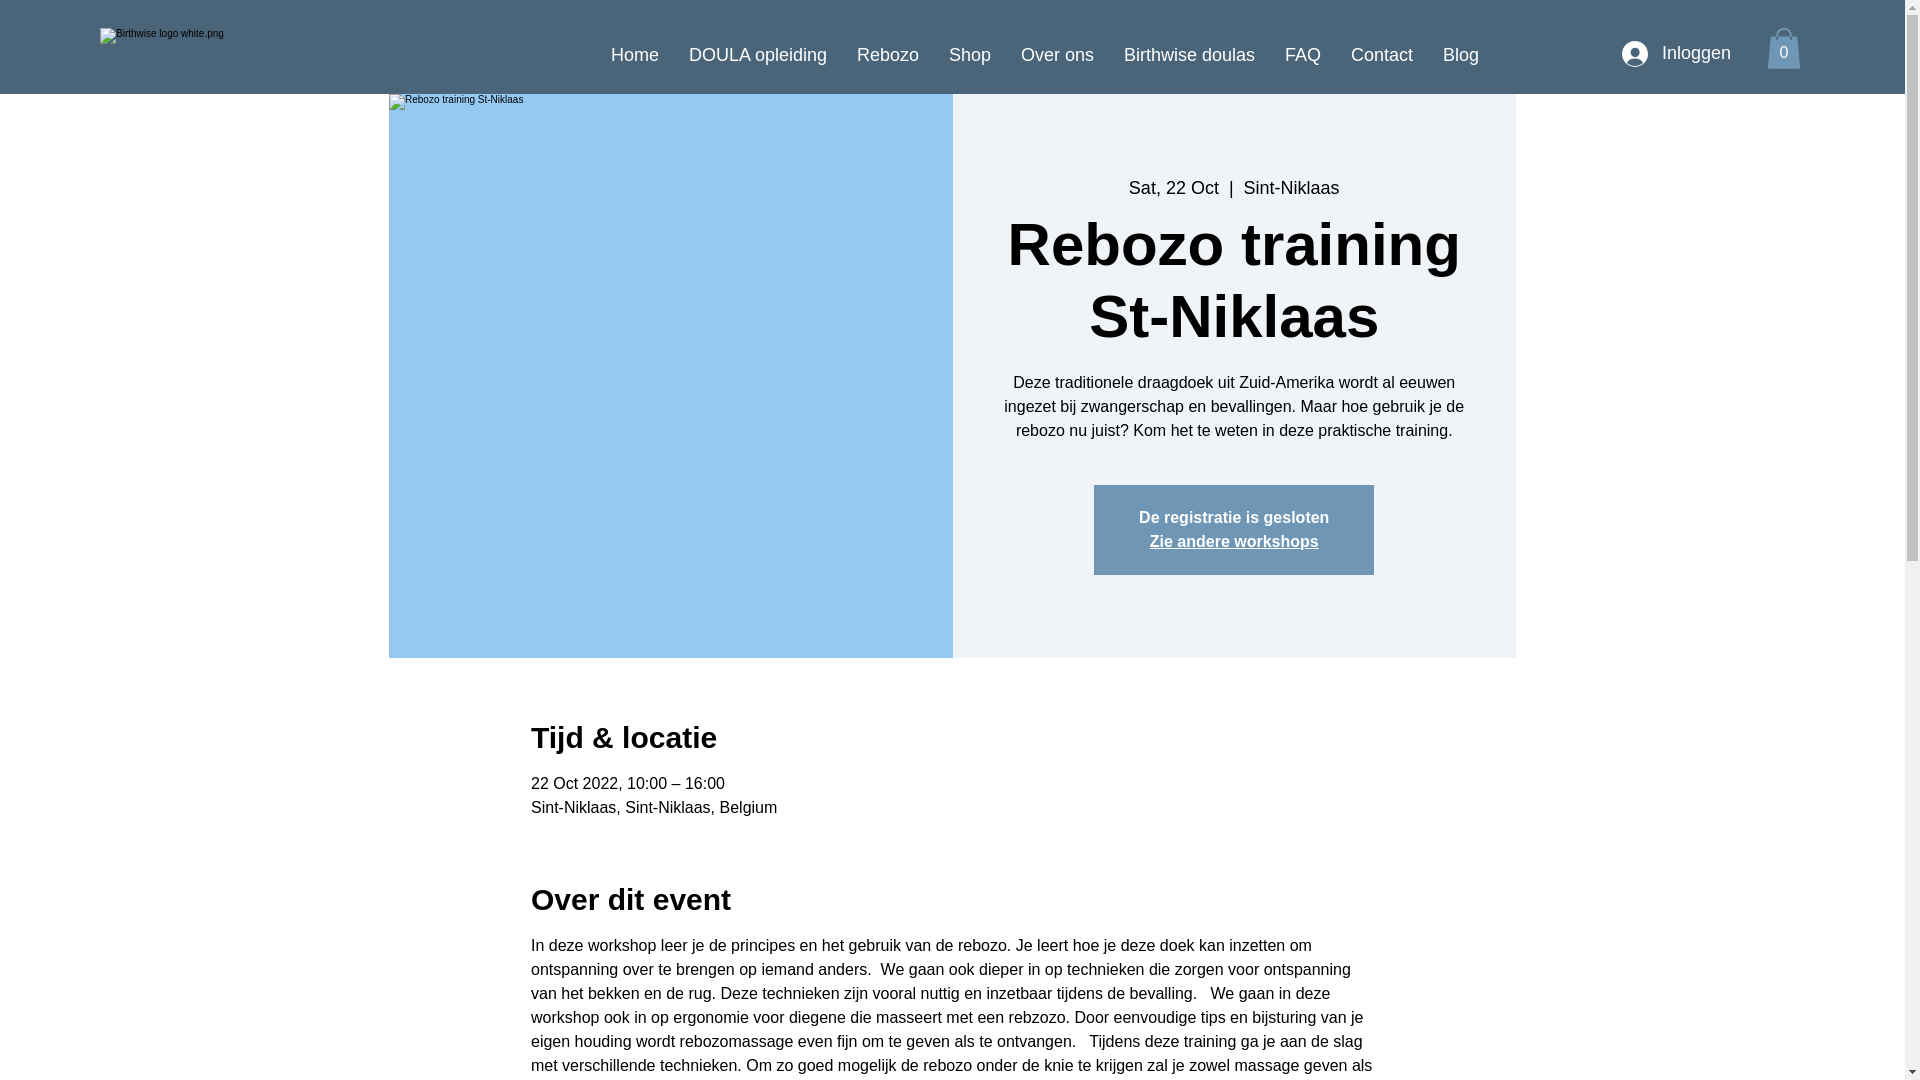  What do you see at coordinates (758, 54) in the screenshot?
I see `DOULA opleiding` at bounding box center [758, 54].